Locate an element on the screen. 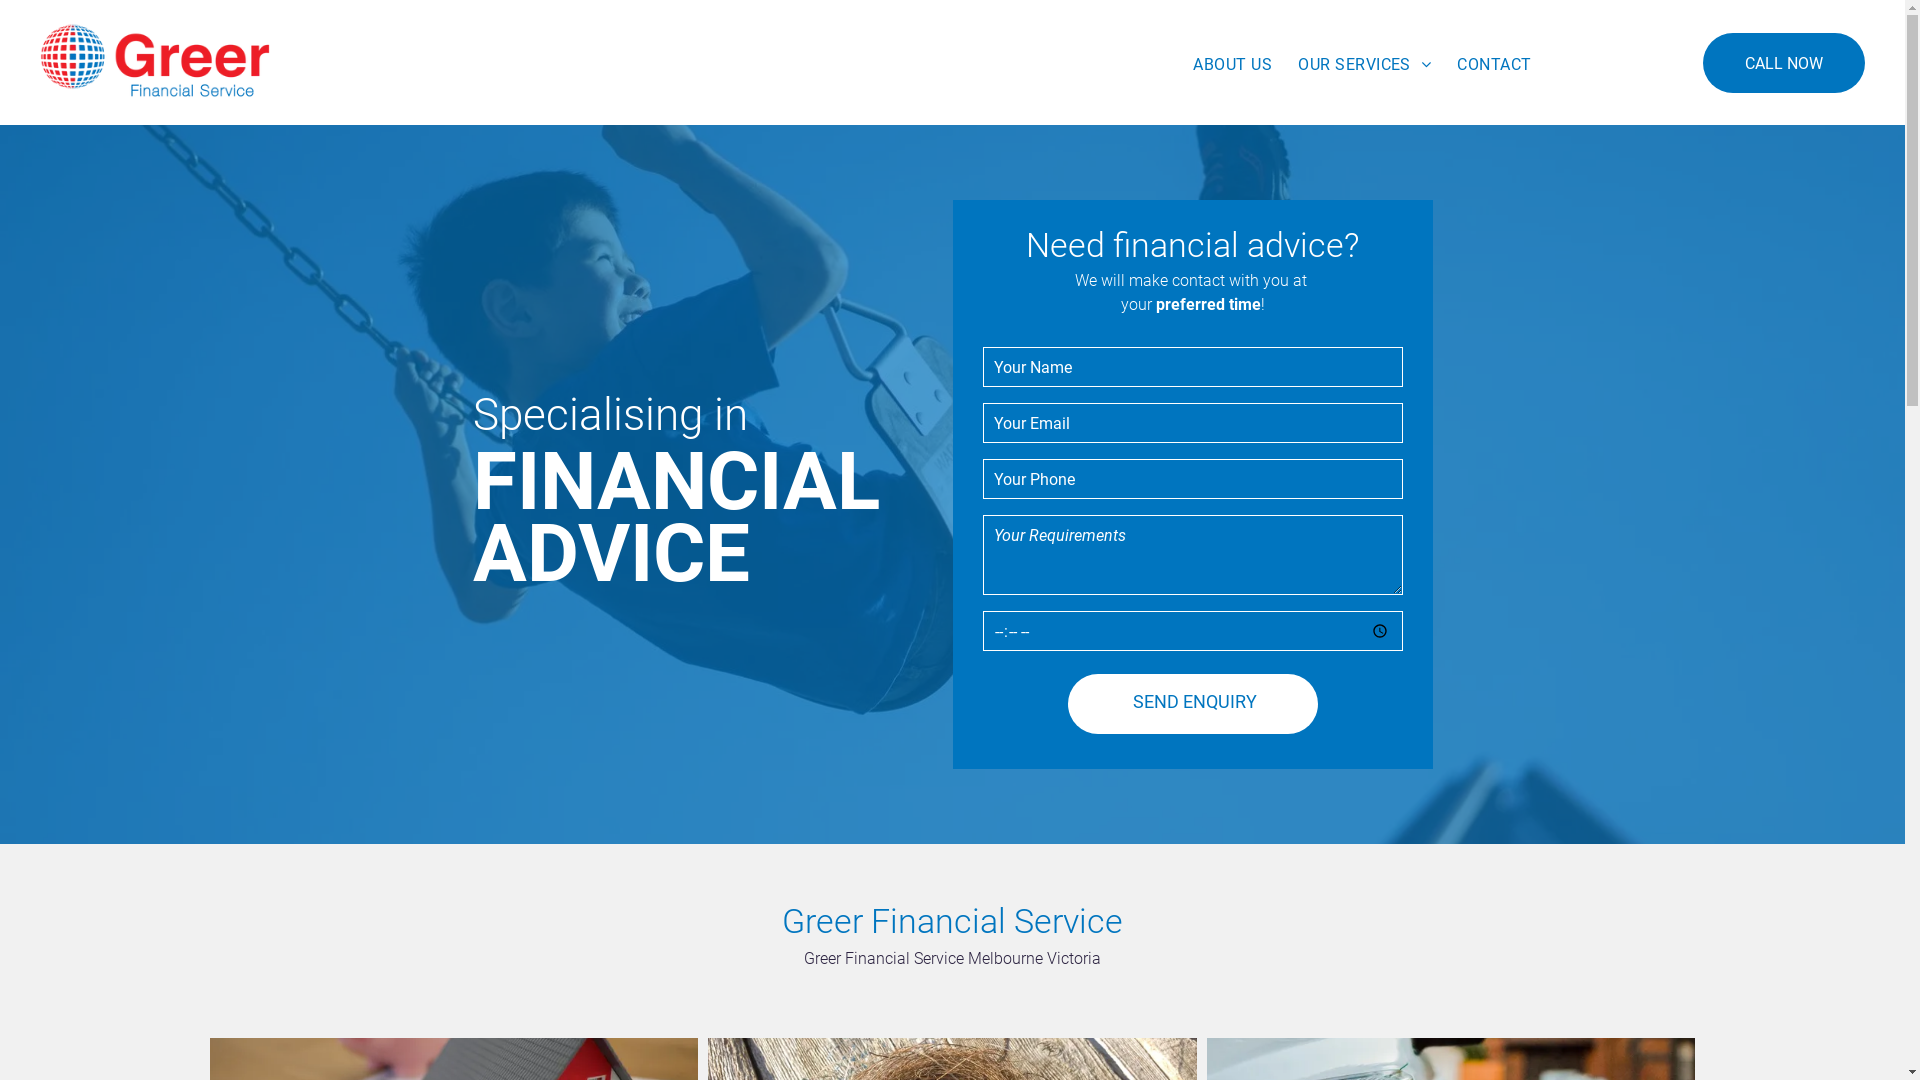  CONTACT is located at coordinates (1494, 65).